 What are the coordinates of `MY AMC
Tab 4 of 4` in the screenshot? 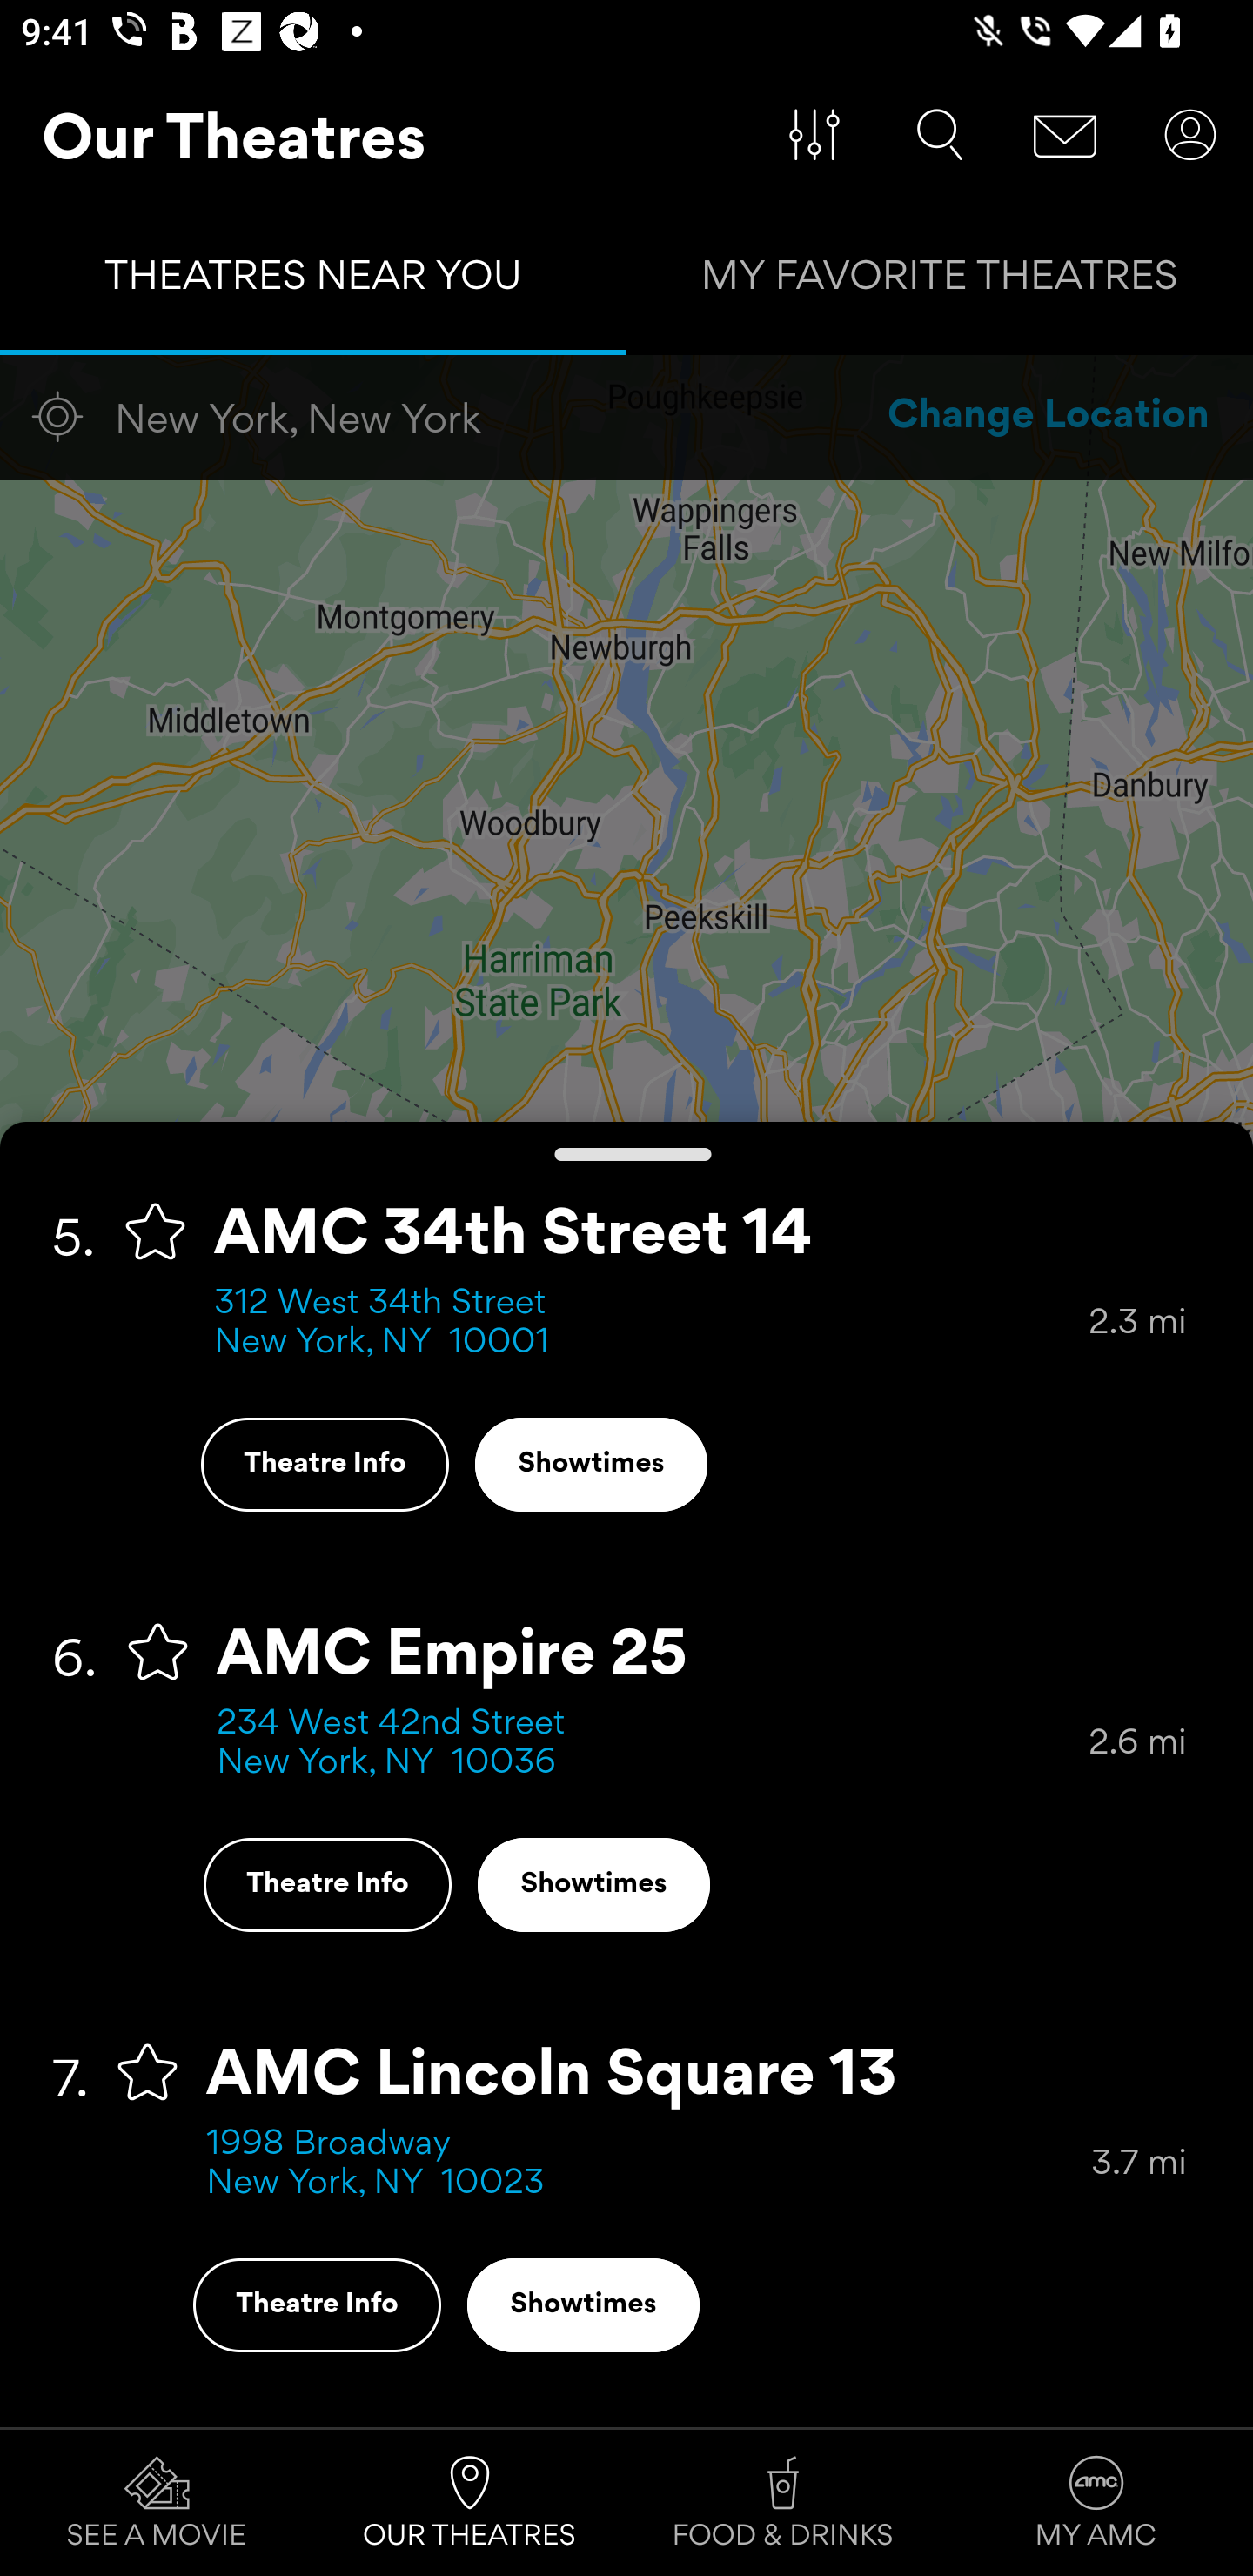 It's located at (1096, 2503).